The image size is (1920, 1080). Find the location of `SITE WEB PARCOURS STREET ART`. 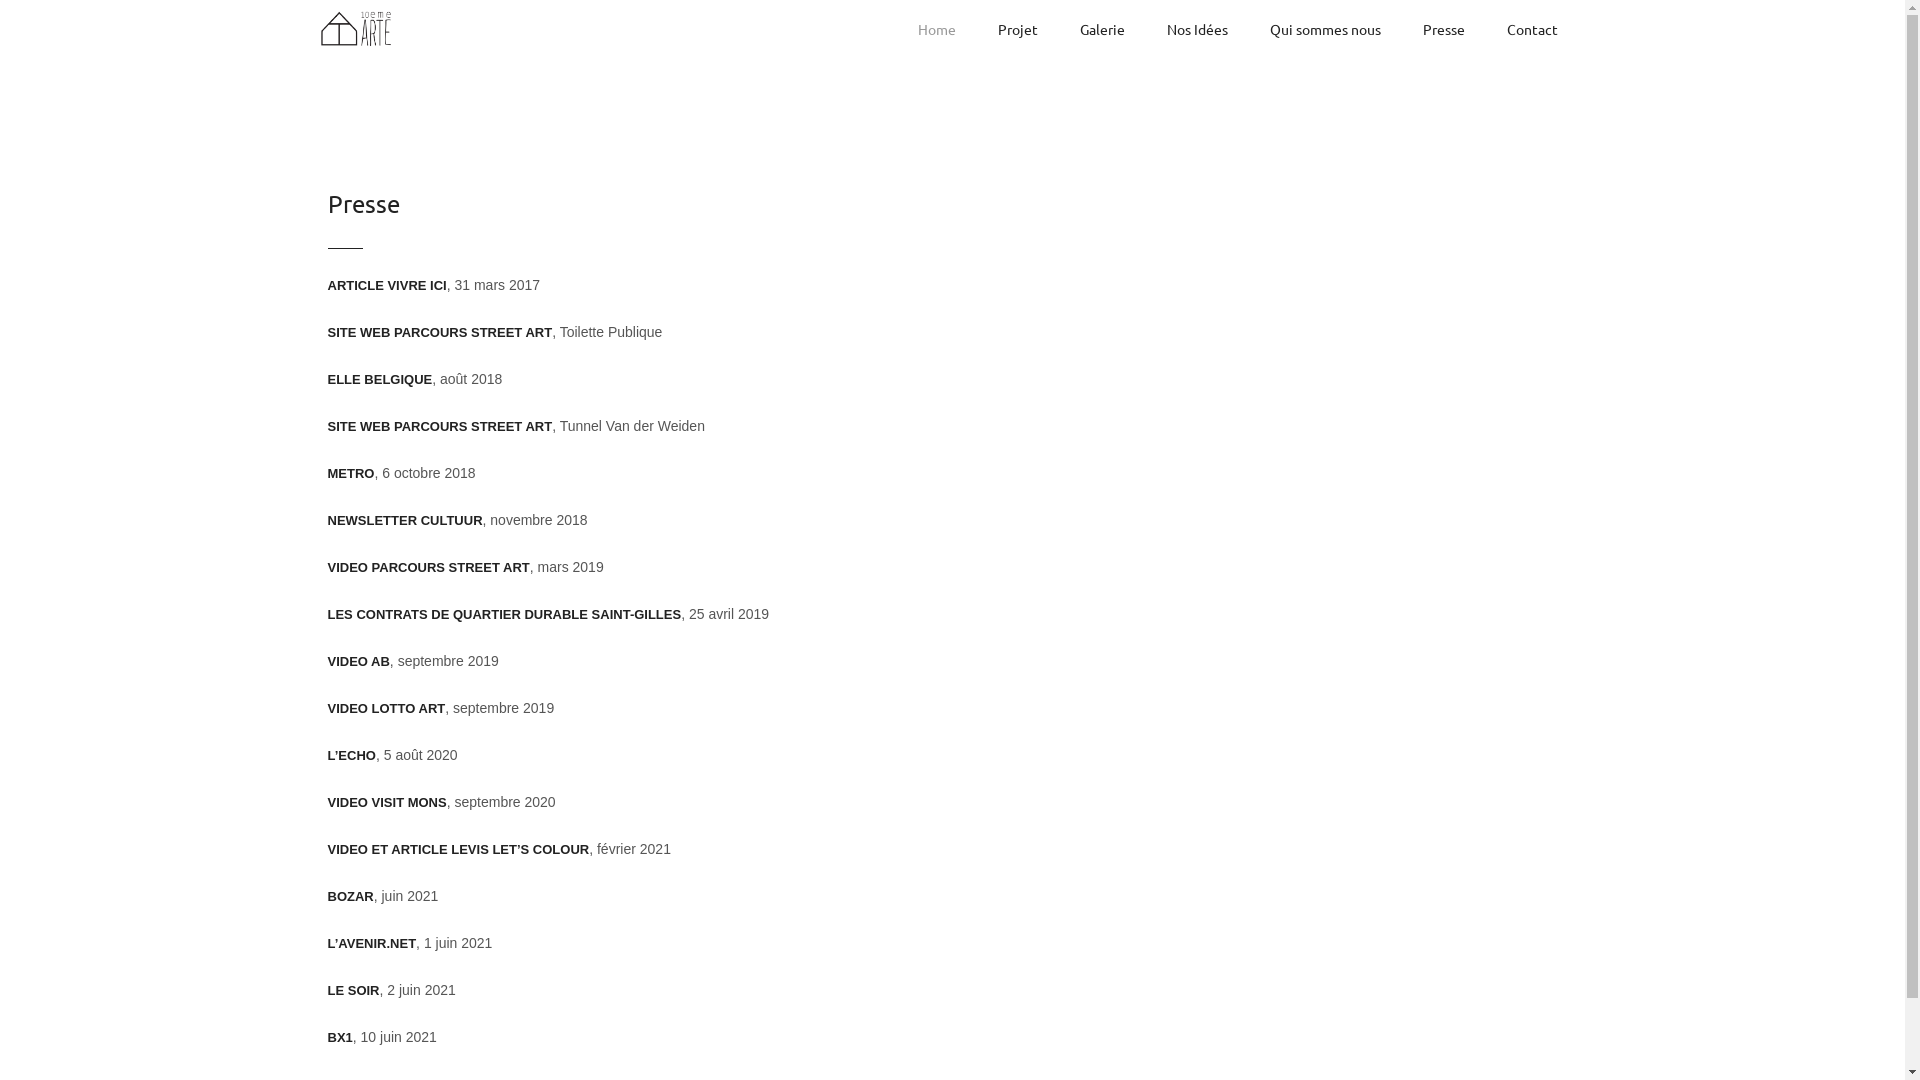

SITE WEB PARCOURS STREET ART is located at coordinates (440, 426).